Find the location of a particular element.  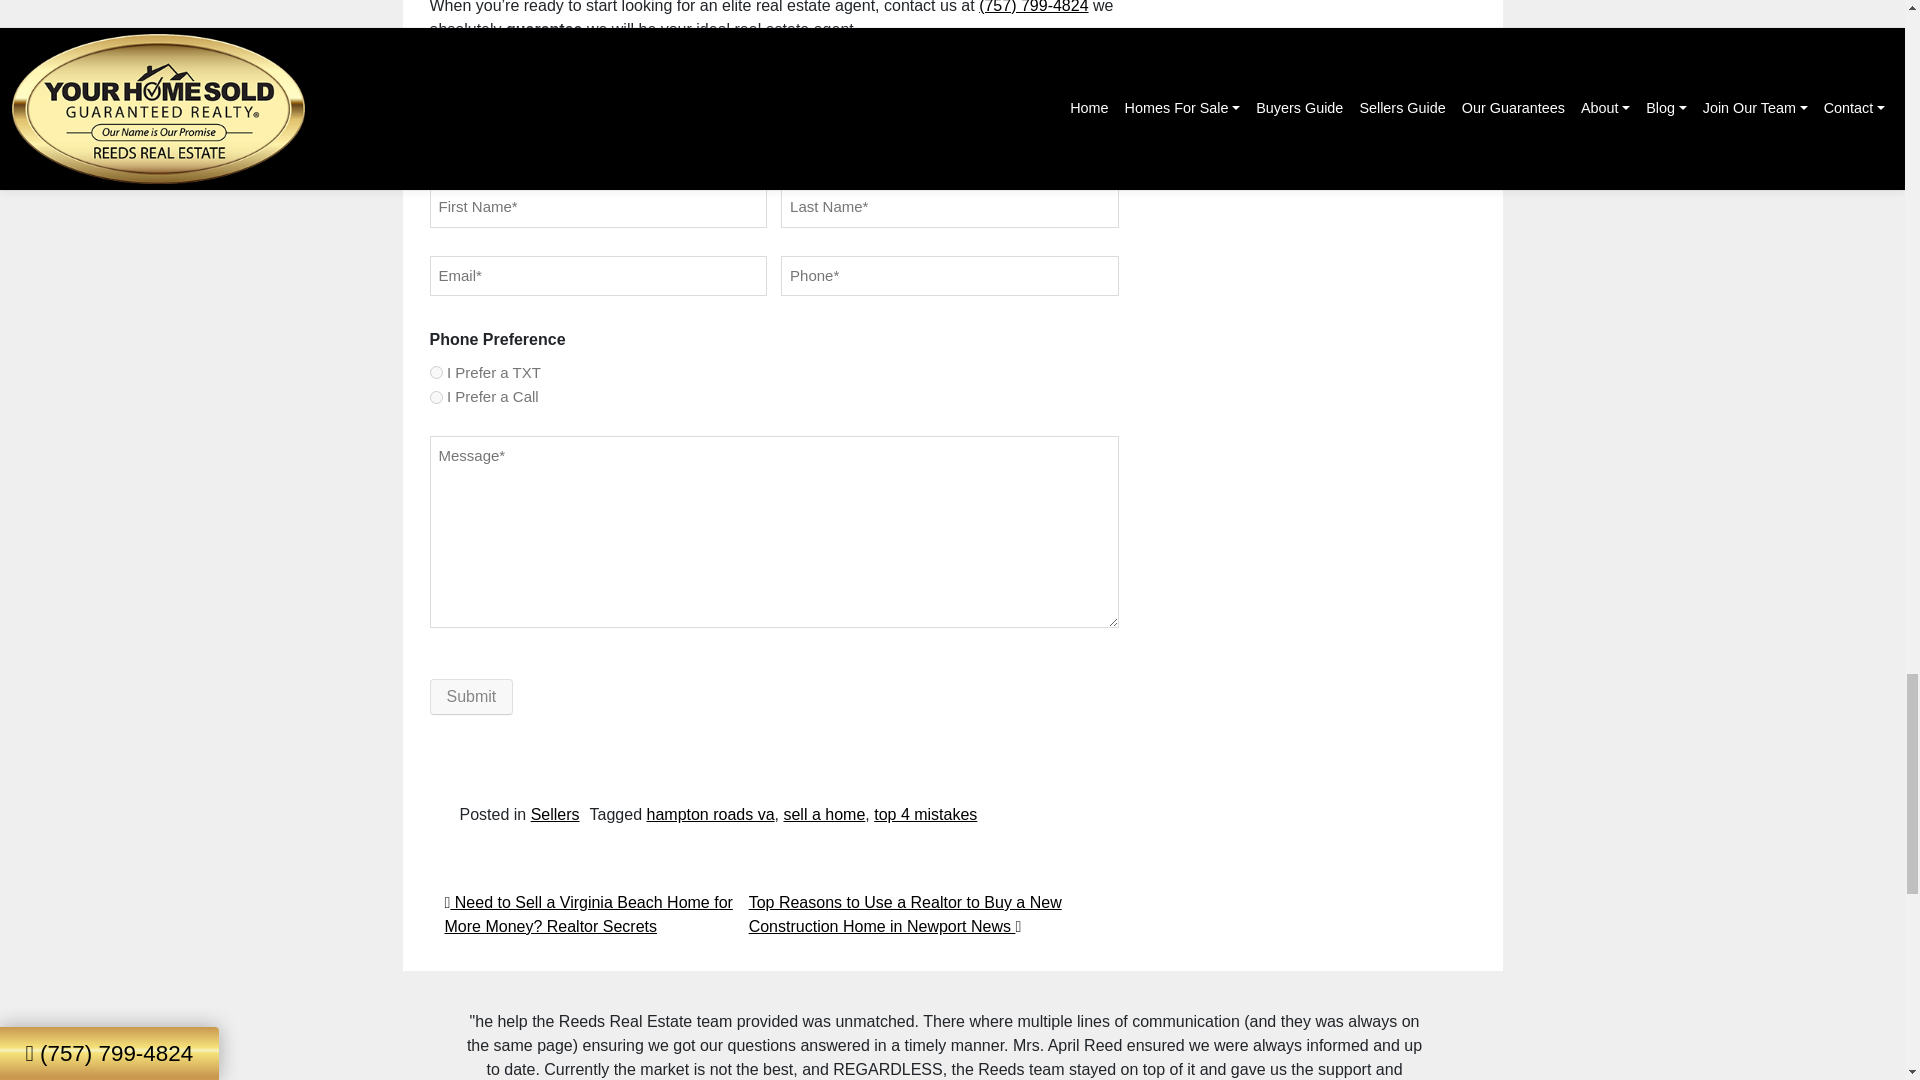

I Prefer a TXT is located at coordinates (436, 372).